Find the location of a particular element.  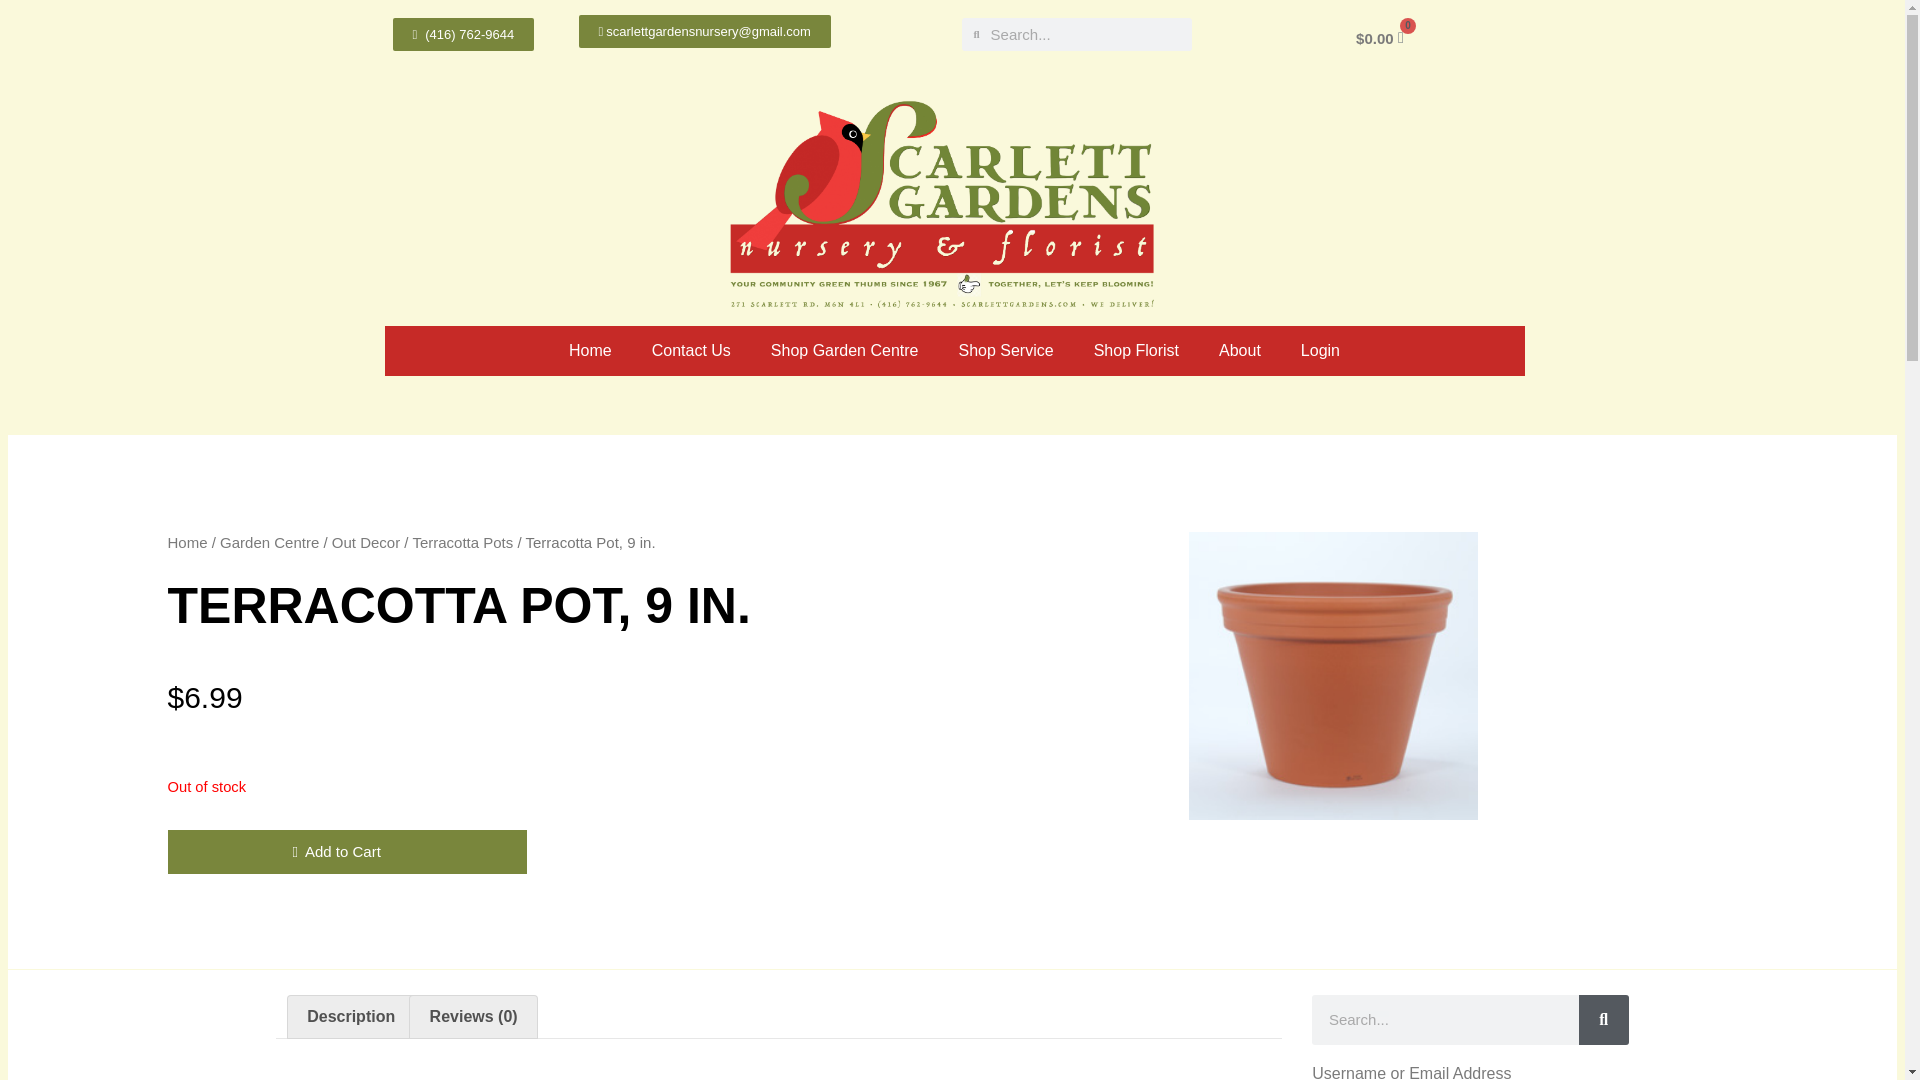

Shop Garden Centre is located at coordinates (844, 350).